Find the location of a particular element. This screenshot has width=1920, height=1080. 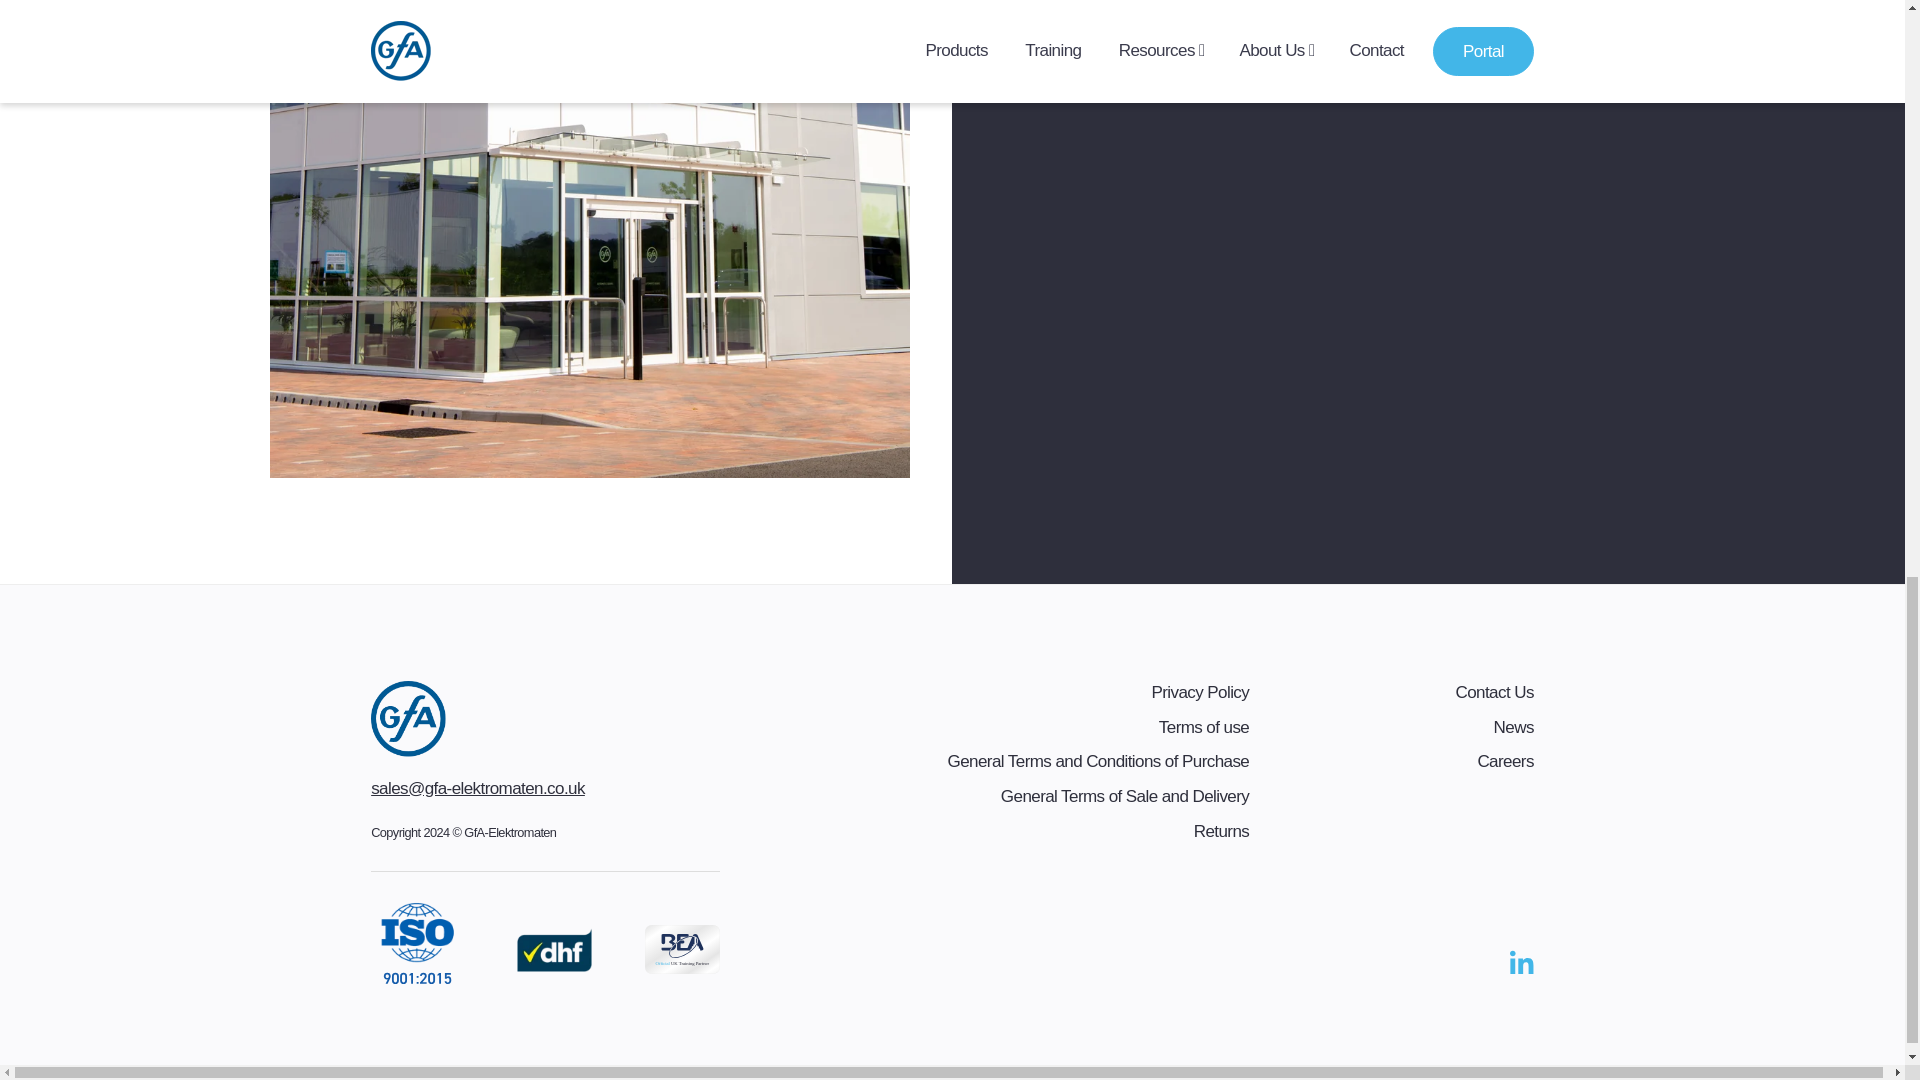

General Terms of Sale and Delivery is located at coordinates (1124, 796).